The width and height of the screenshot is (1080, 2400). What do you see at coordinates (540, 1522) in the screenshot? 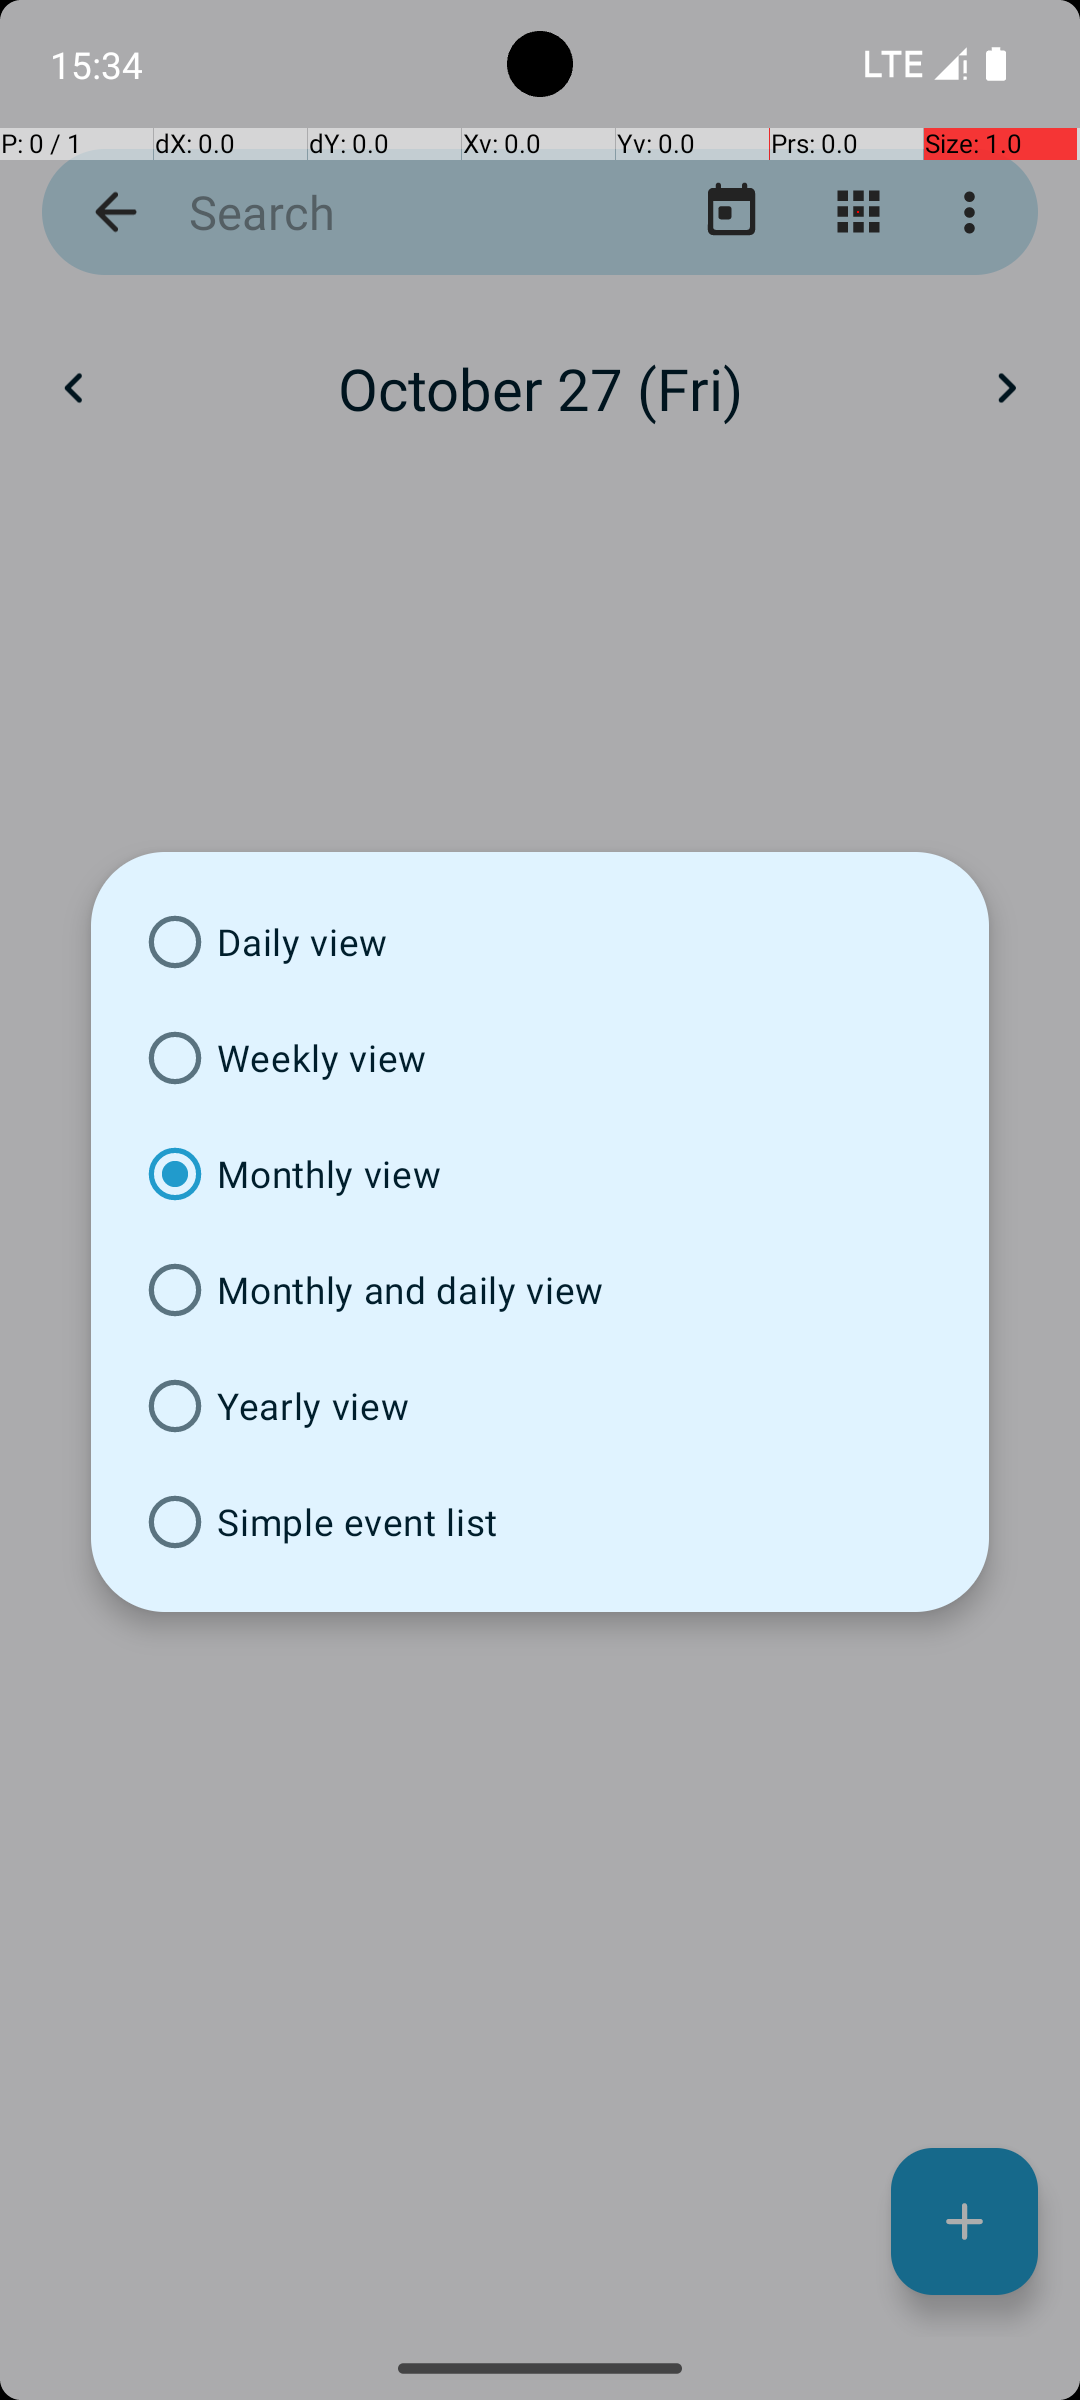
I see `Simple event list` at bounding box center [540, 1522].